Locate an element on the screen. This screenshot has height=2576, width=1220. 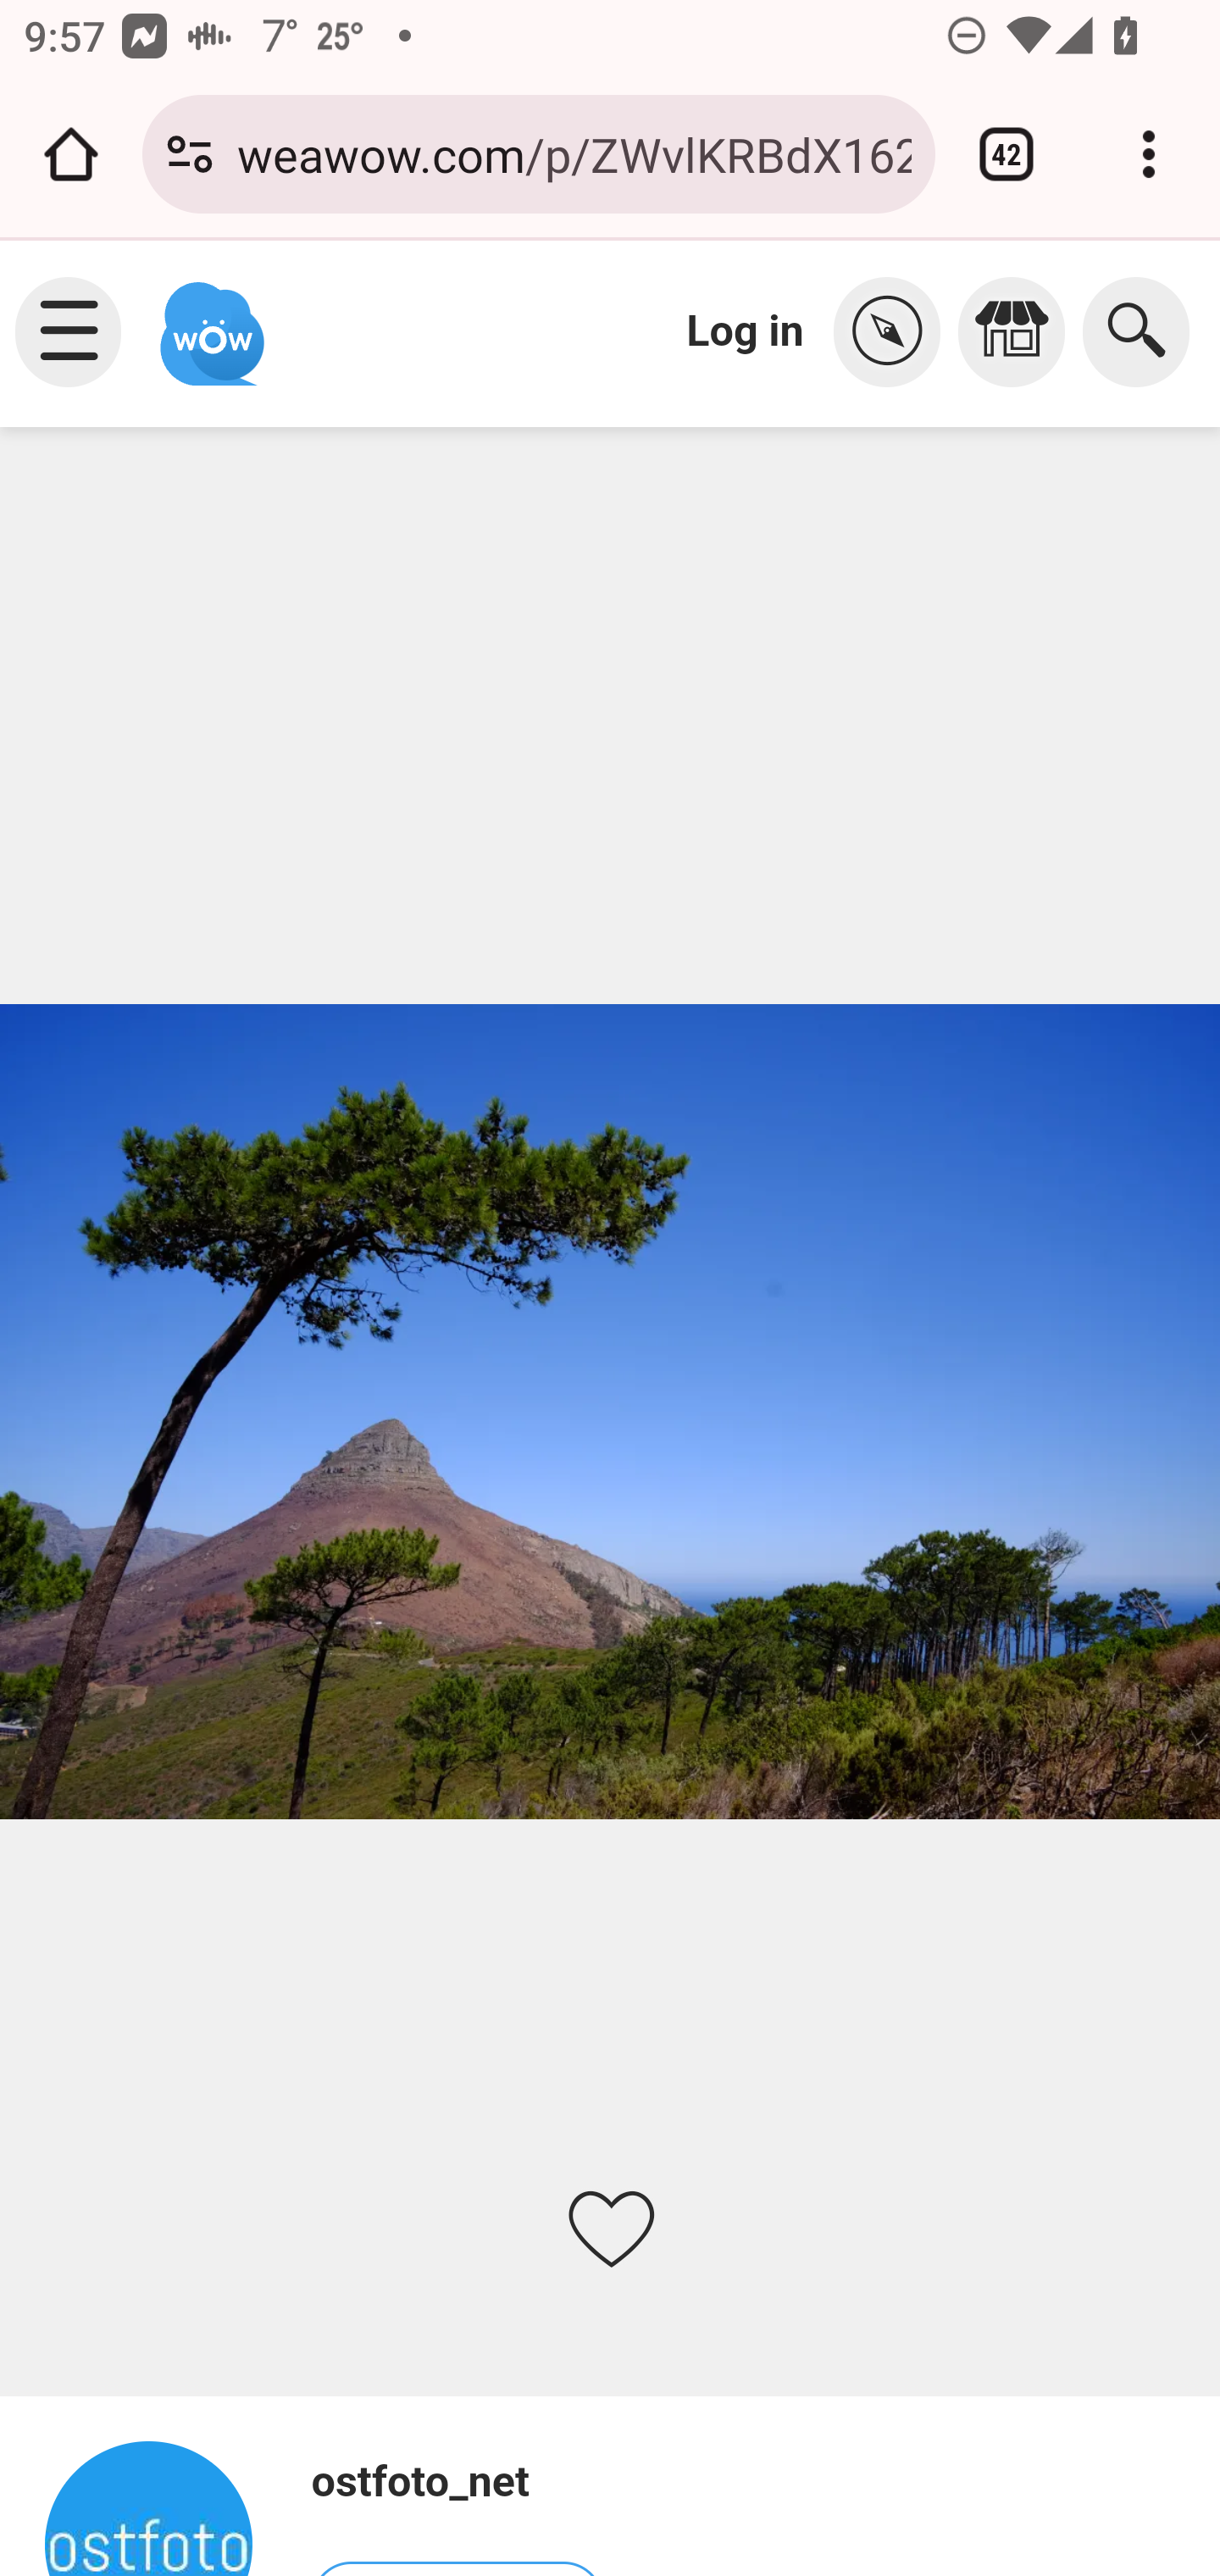
Switch or close tabs is located at coordinates (1006, 154).